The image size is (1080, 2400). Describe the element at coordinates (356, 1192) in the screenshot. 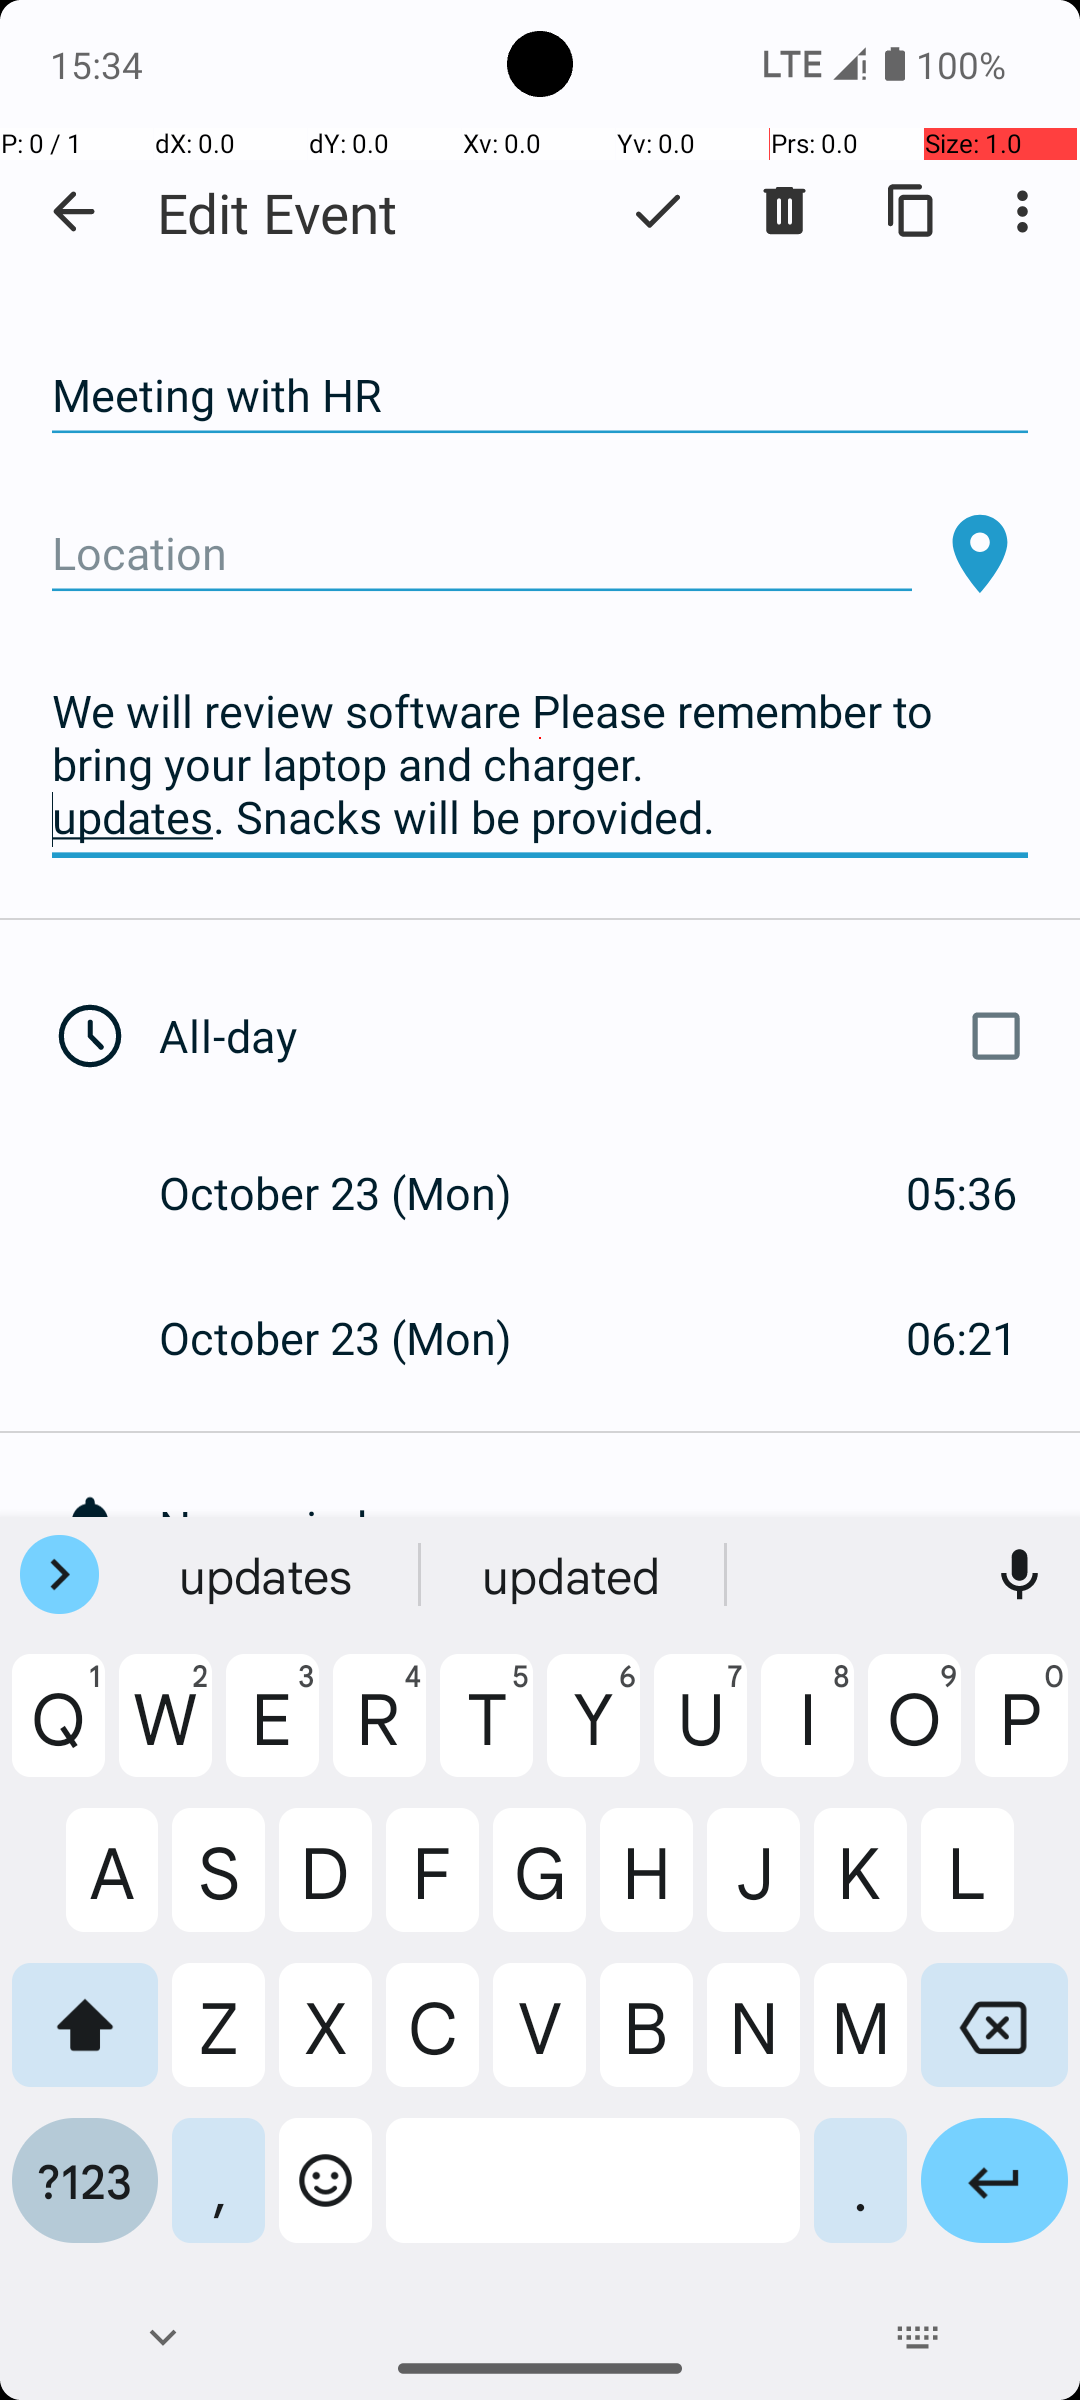

I see `October 23 (Mon)` at that location.